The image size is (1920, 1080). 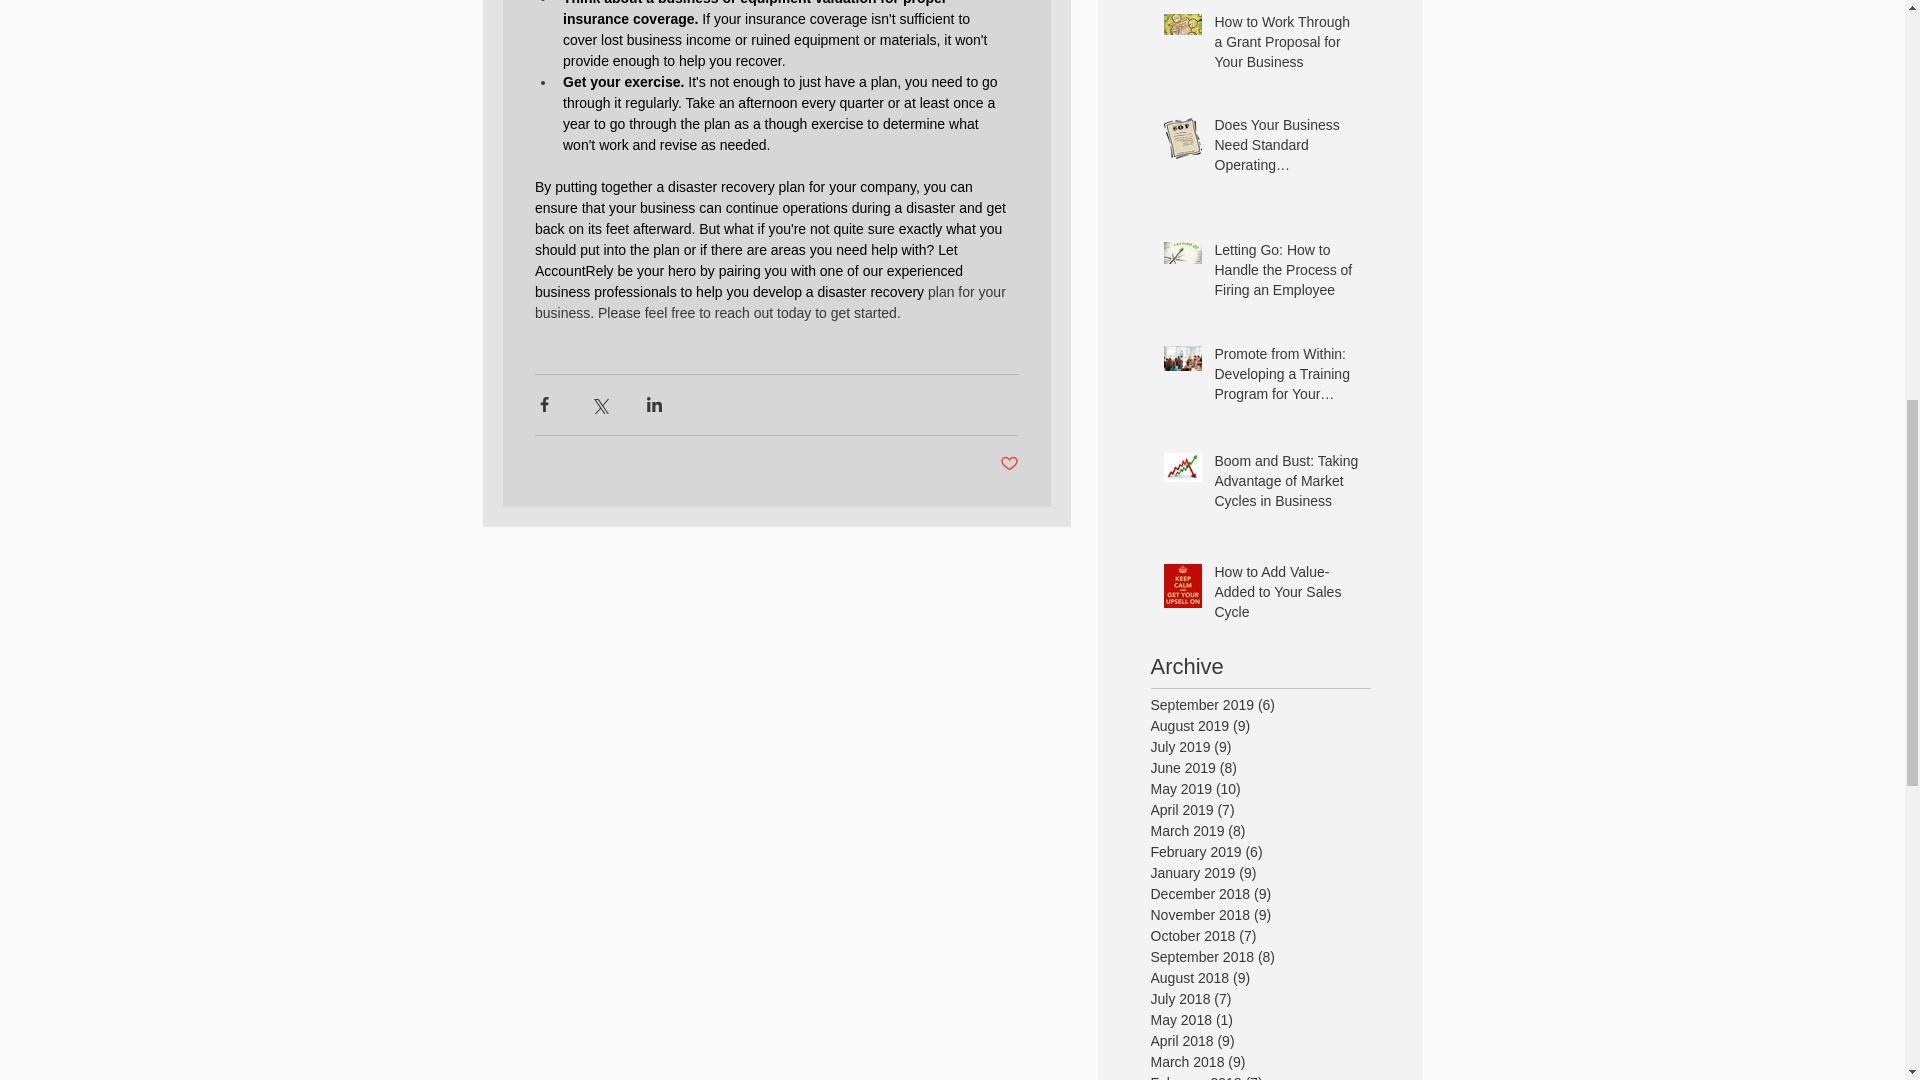 I want to click on How to Work Through a Grant Proposal for Your Business, so click(x=1285, y=46).